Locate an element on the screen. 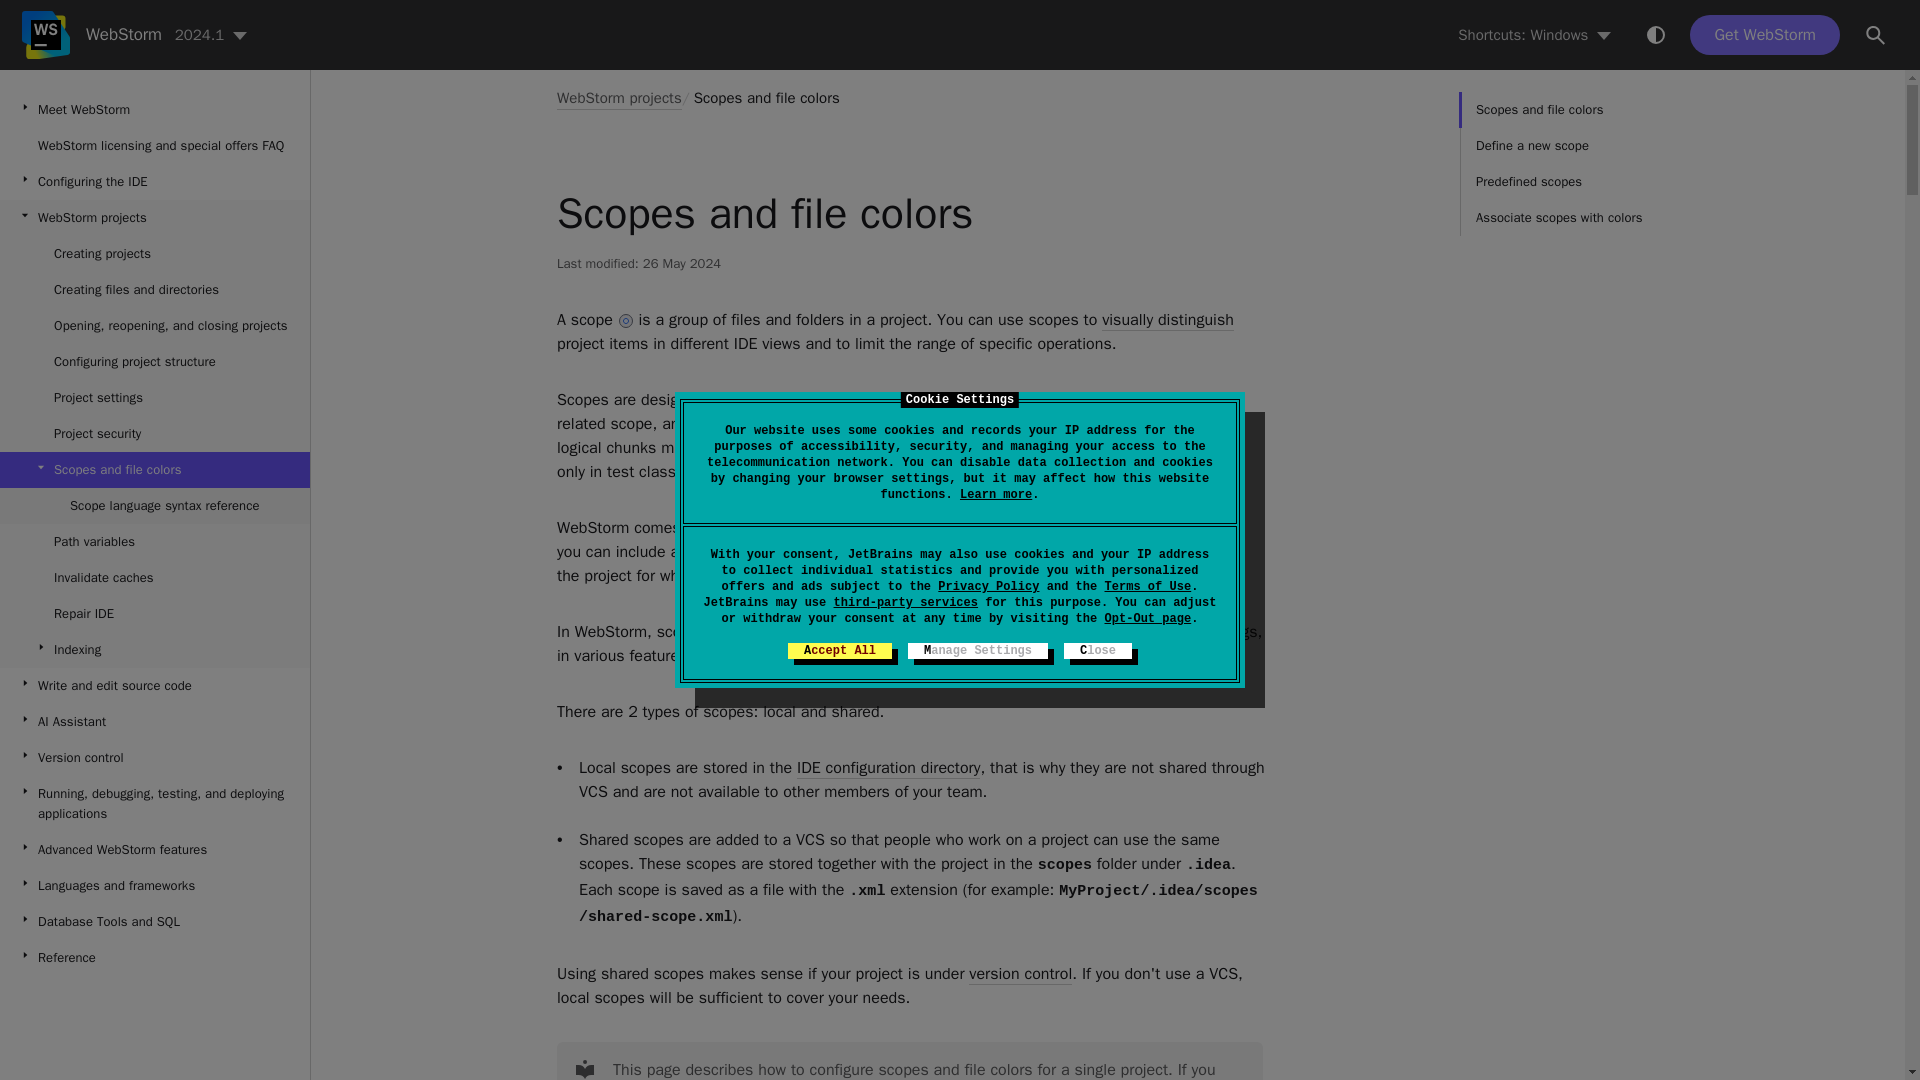 Image resolution: width=1920 pixels, height=1080 pixels. Repair IDE is located at coordinates (154, 614).